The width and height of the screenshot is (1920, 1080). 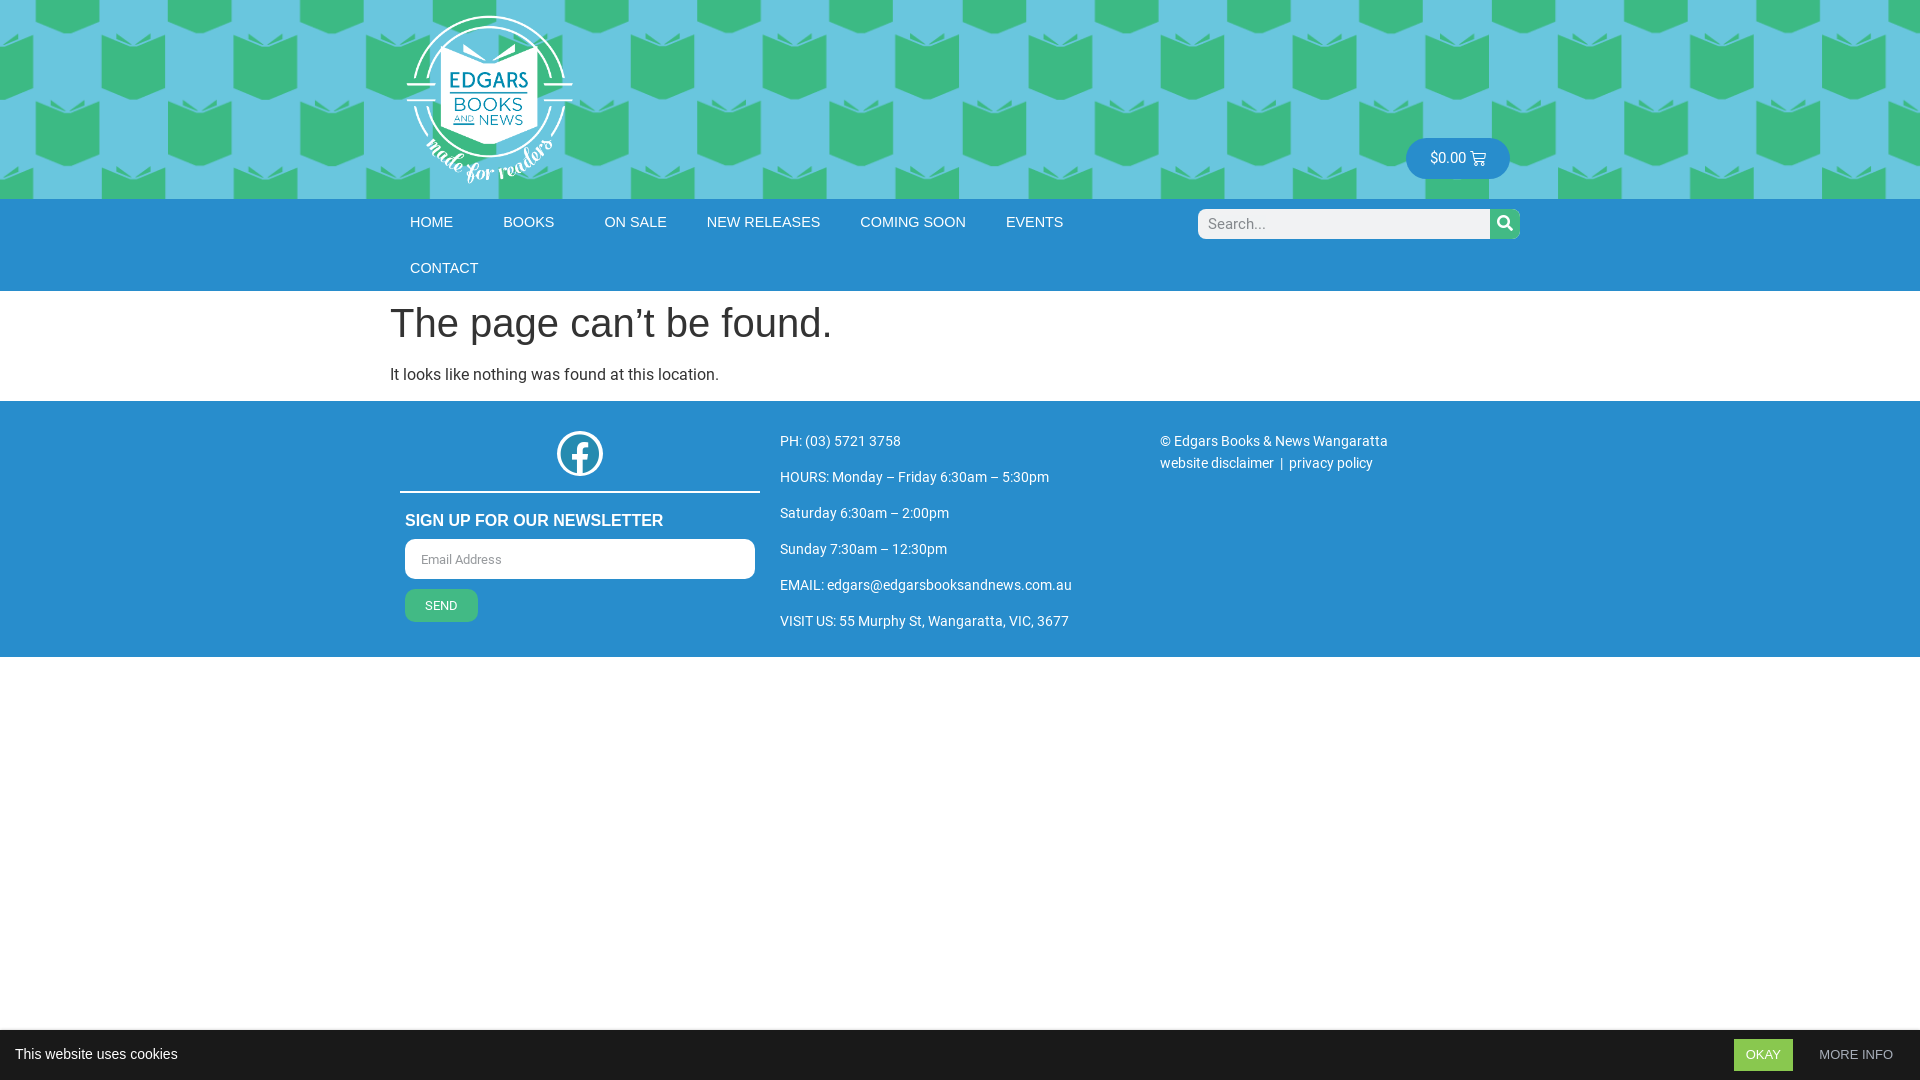 What do you see at coordinates (1040, 221) in the screenshot?
I see `EVENTS` at bounding box center [1040, 221].